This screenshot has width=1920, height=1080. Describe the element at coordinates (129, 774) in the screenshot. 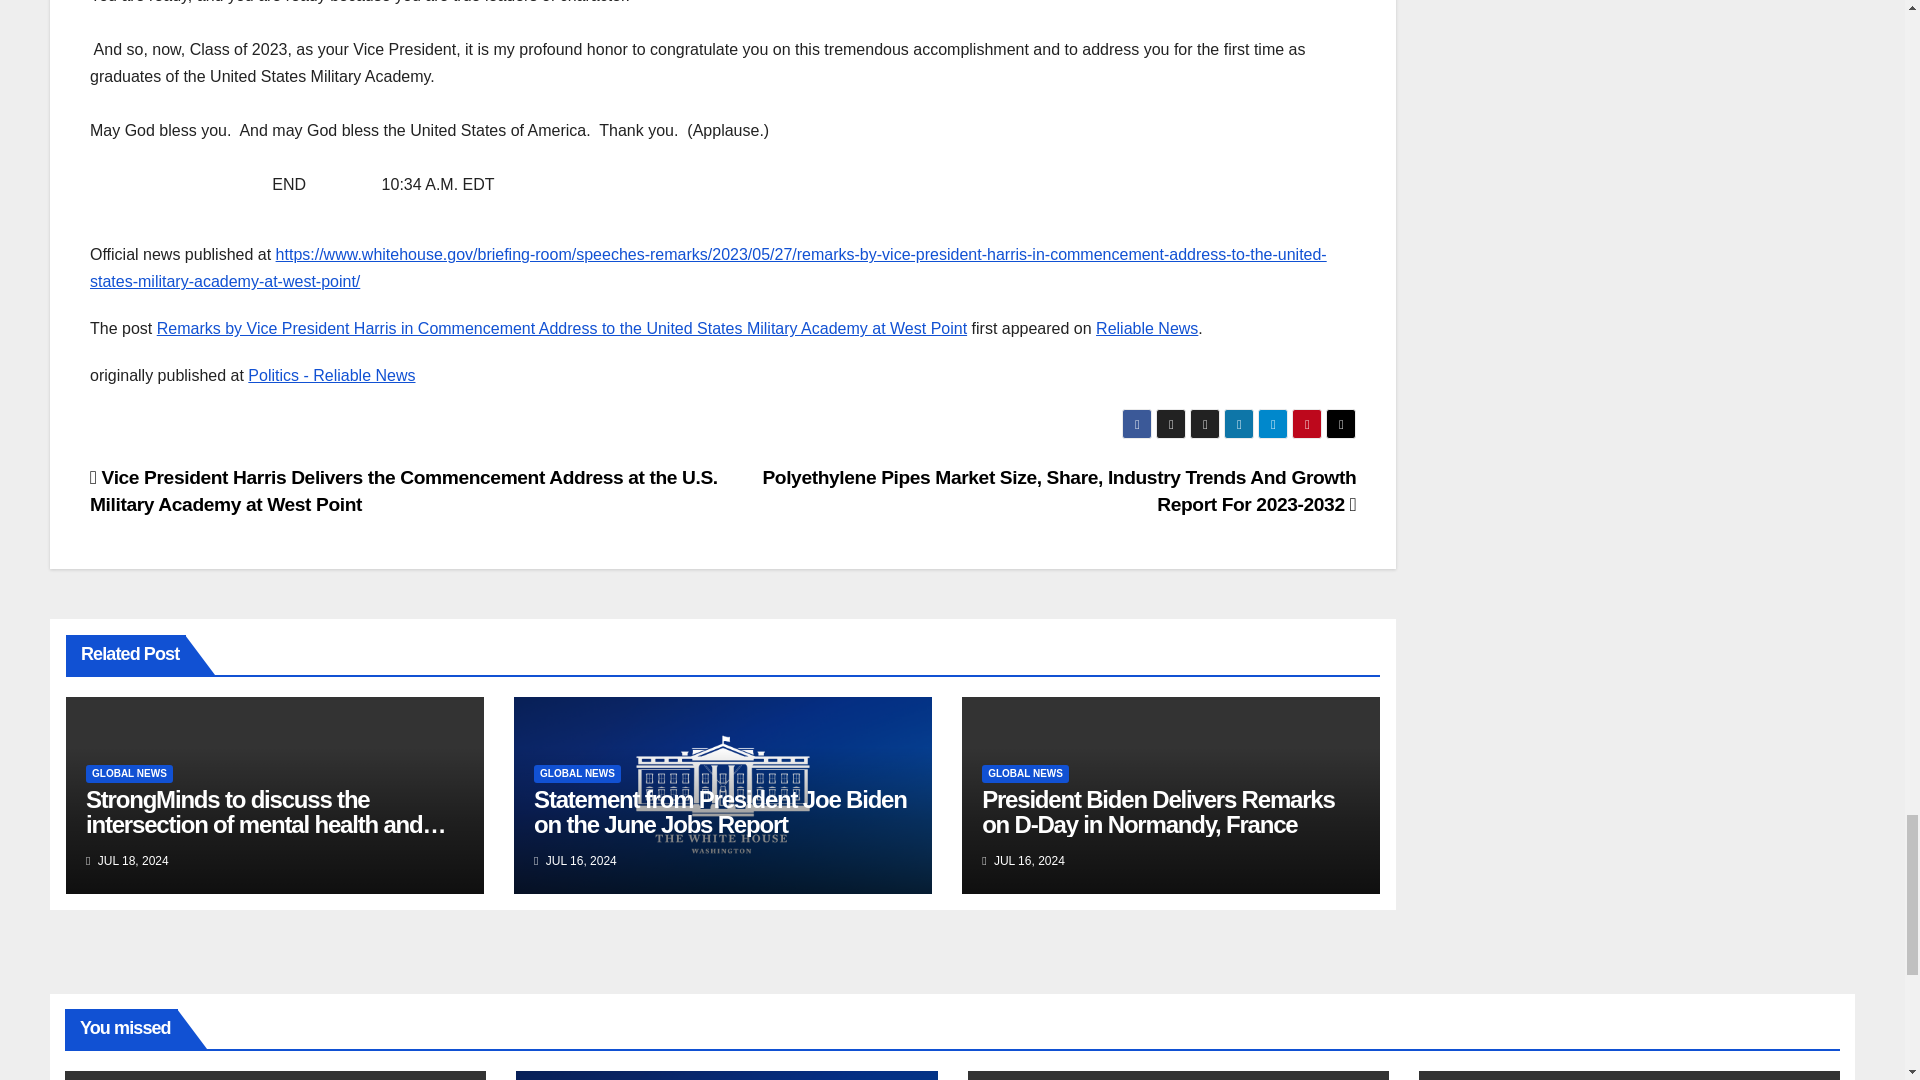

I see `GLOBAL NEWS` at that location.